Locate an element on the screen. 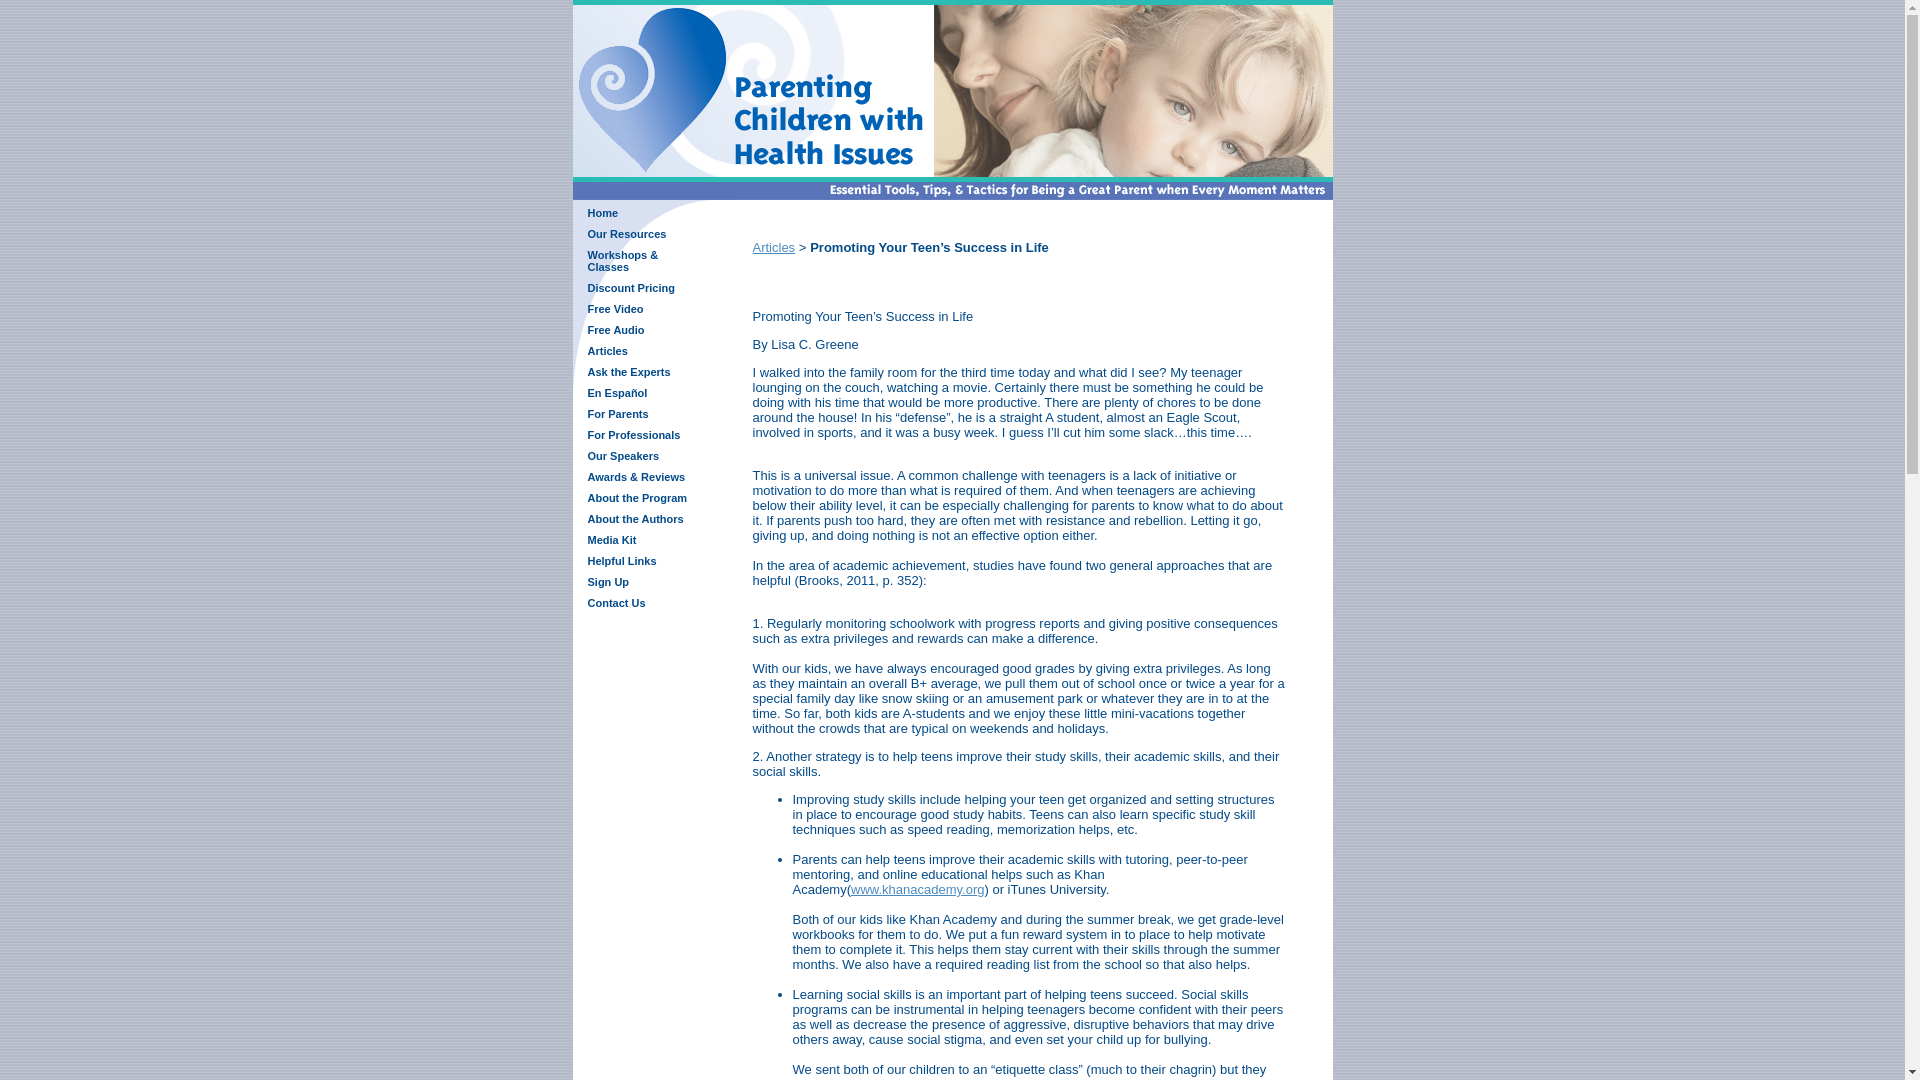 Image resolution: width=1920 pixels, height=1080 pixels. Articles is located at coordinates (607, 350).